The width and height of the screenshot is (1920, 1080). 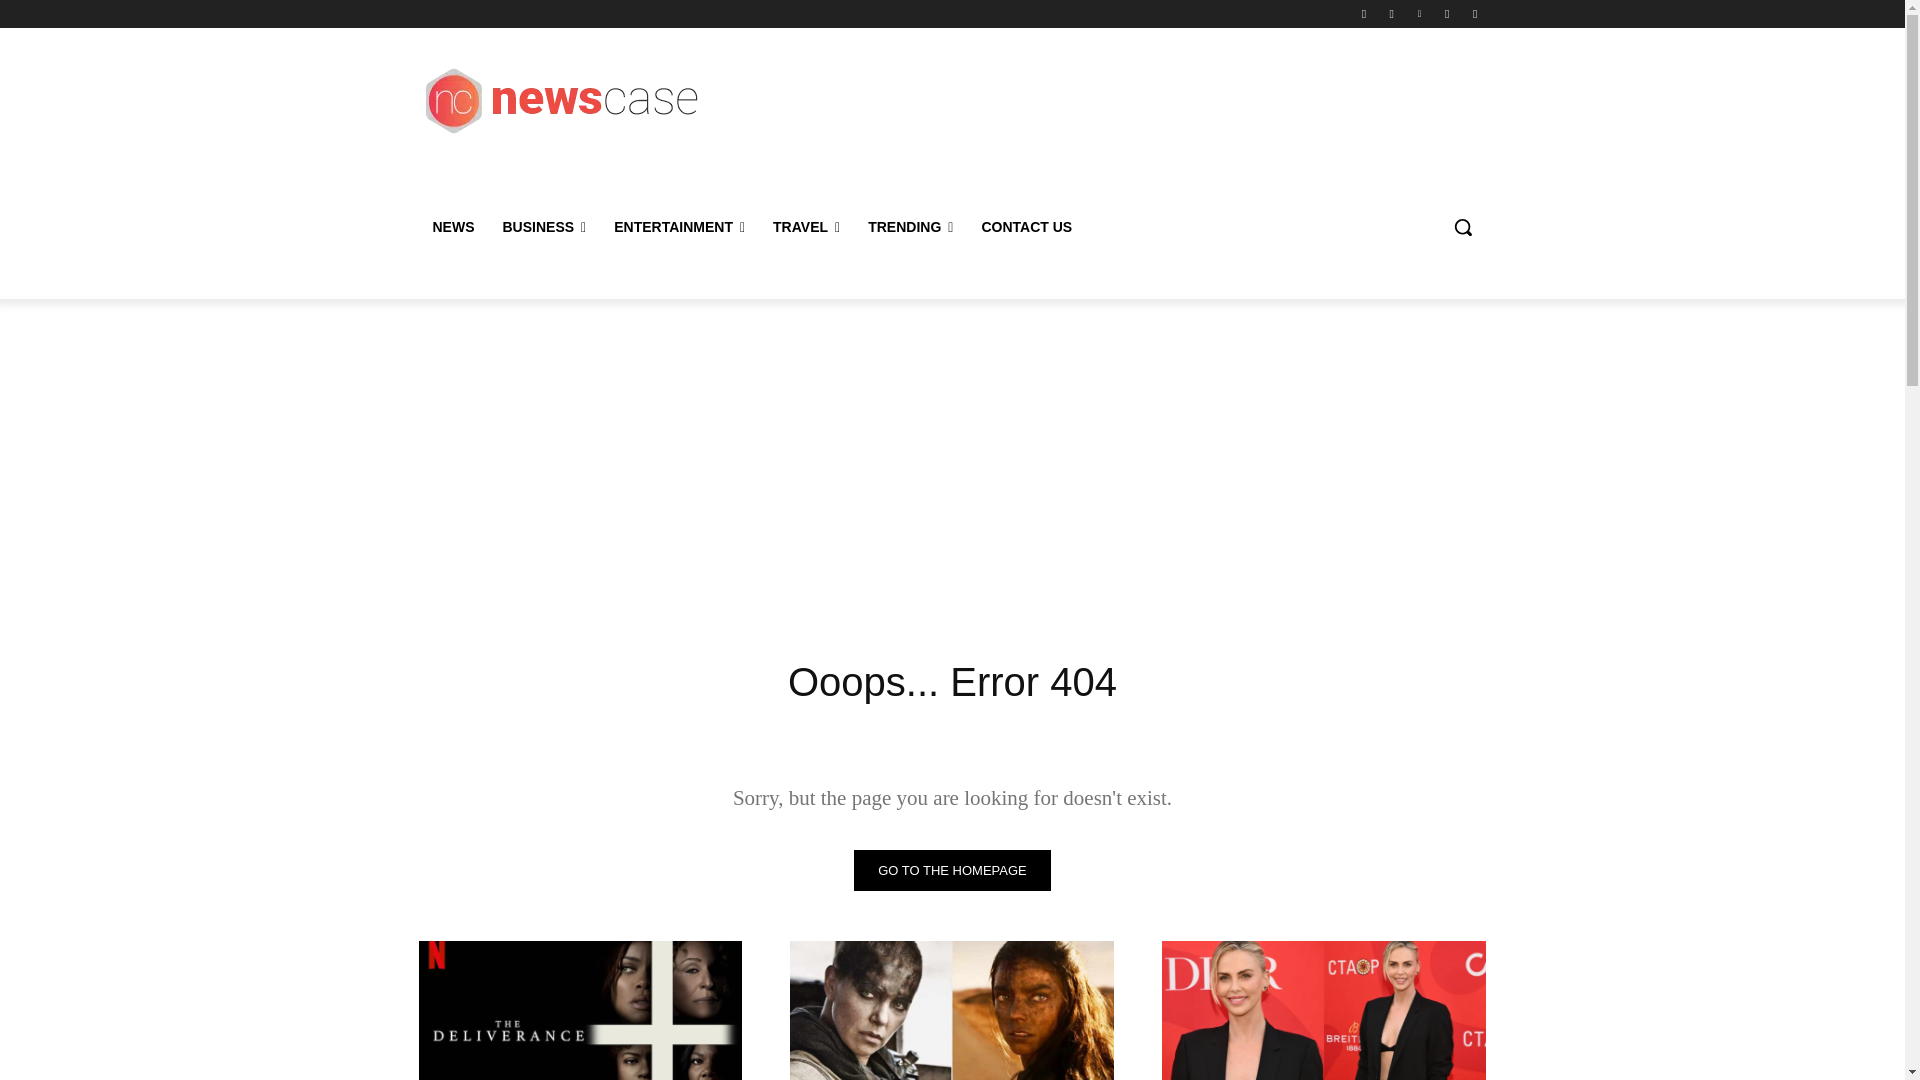 I want to click on Go to the homepage, so click(x=952, y=870).